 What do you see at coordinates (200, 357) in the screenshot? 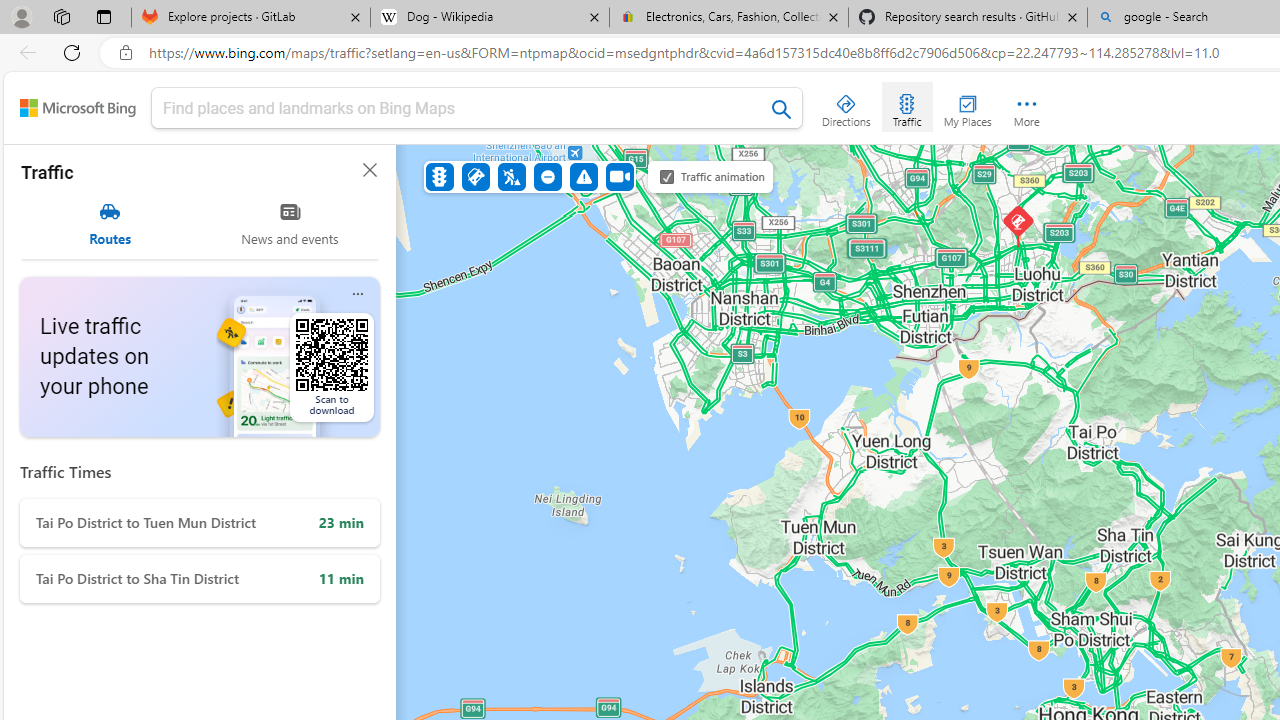
I see `Live traffic updates on your phone Scan to download` at bounding box center [200, 357].